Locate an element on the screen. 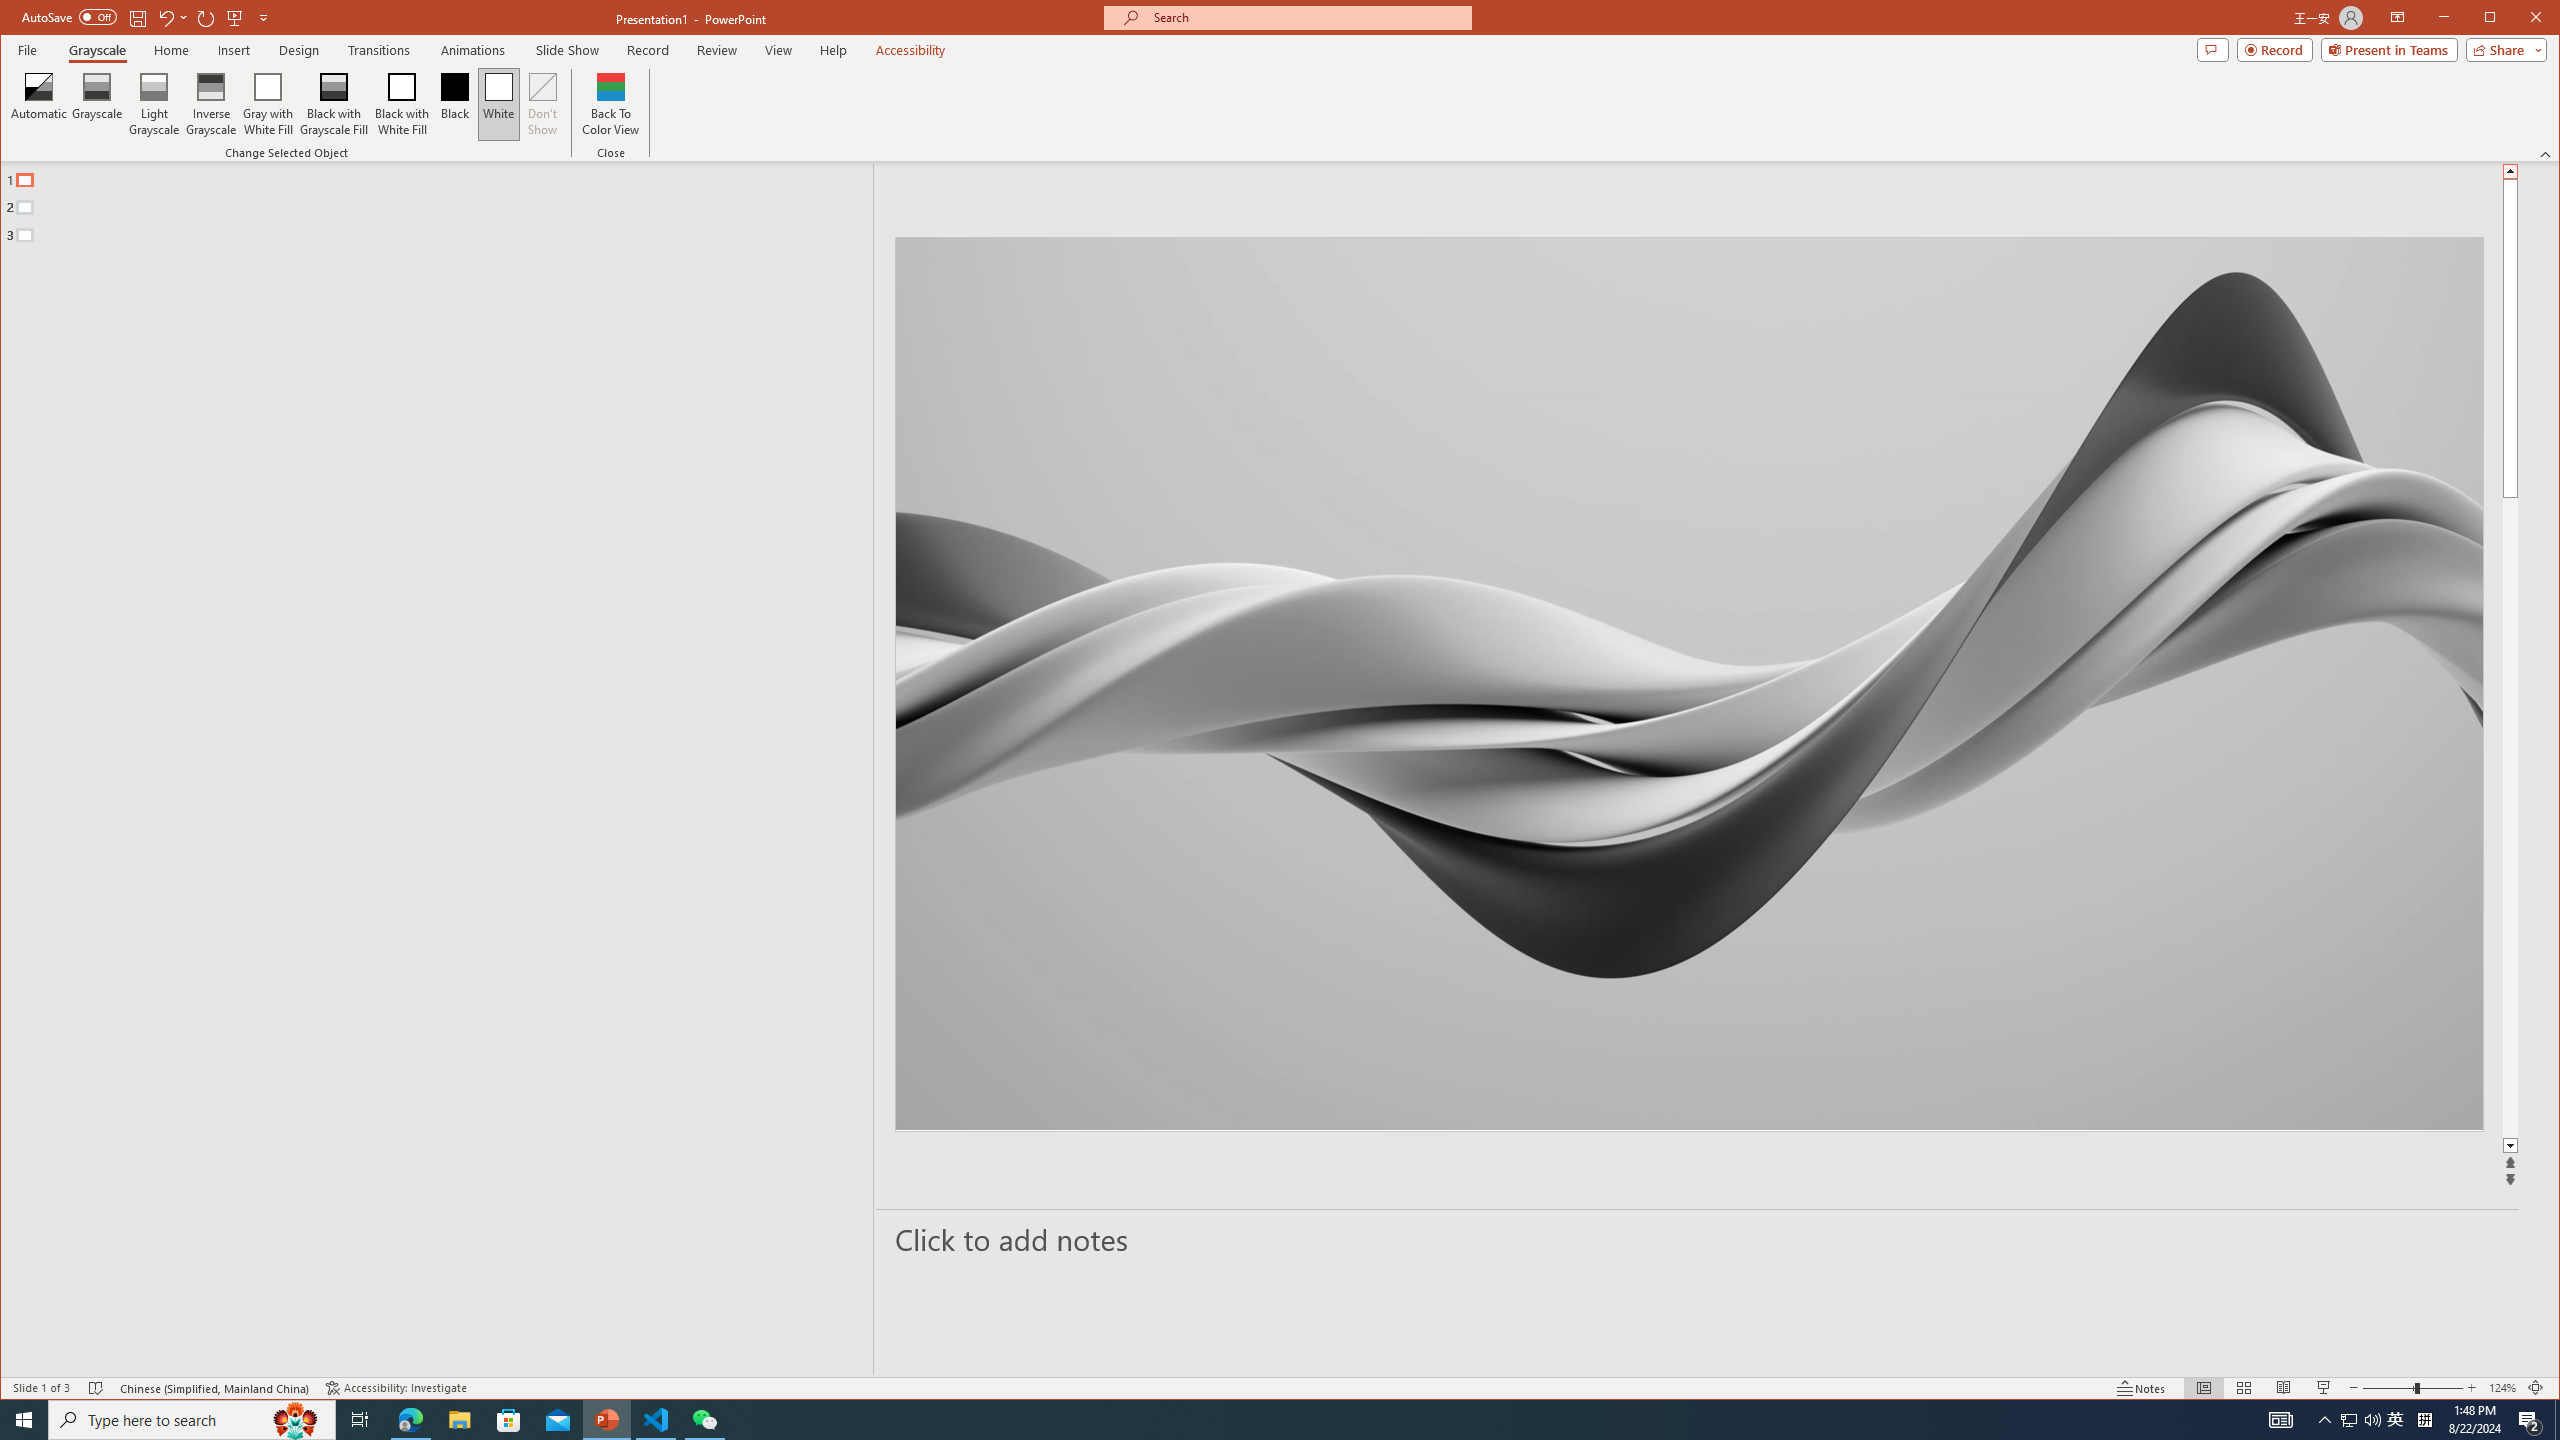 This screenshot has width=2560, height=1440. Outline is located at coordinates (509, 1420).